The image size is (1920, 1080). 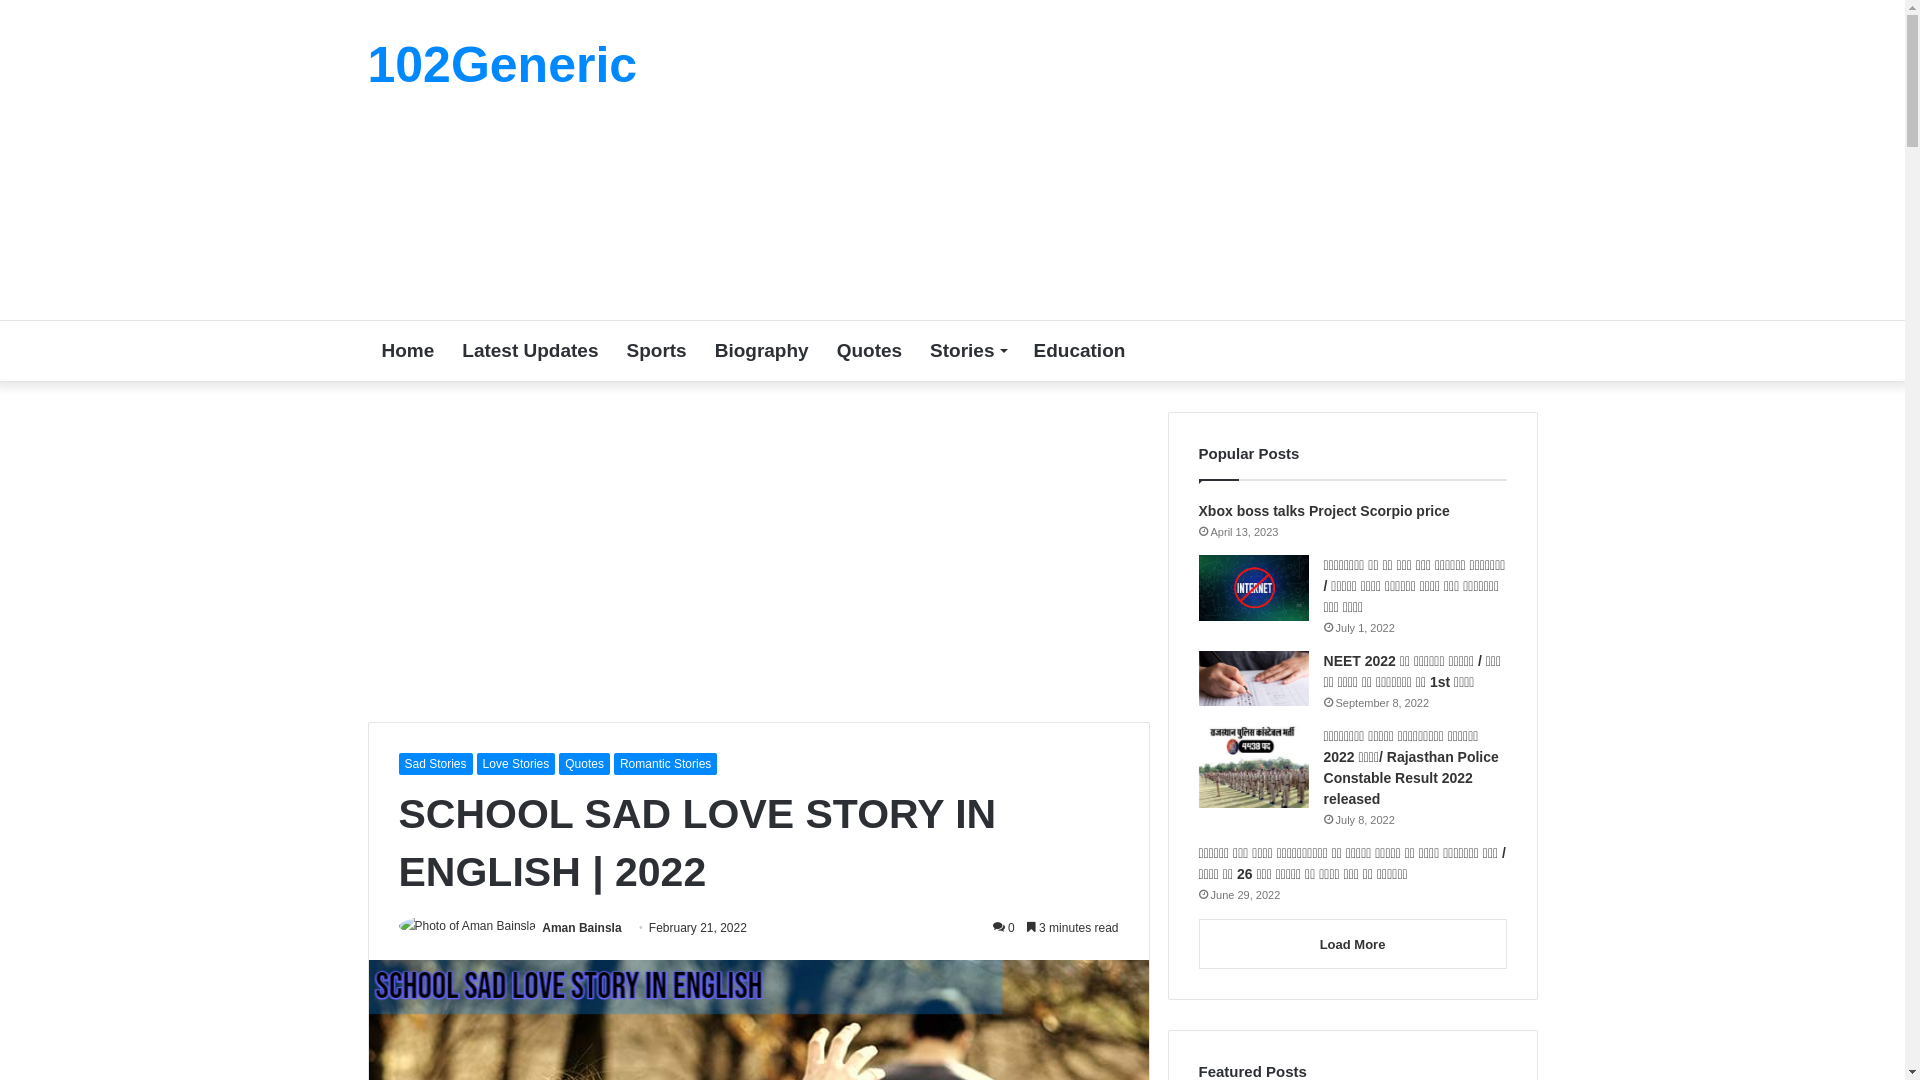 What do you see at coordinates (530, 351) in the screenshot?
I see `Latest Updates` at bounding box center [530, 351].